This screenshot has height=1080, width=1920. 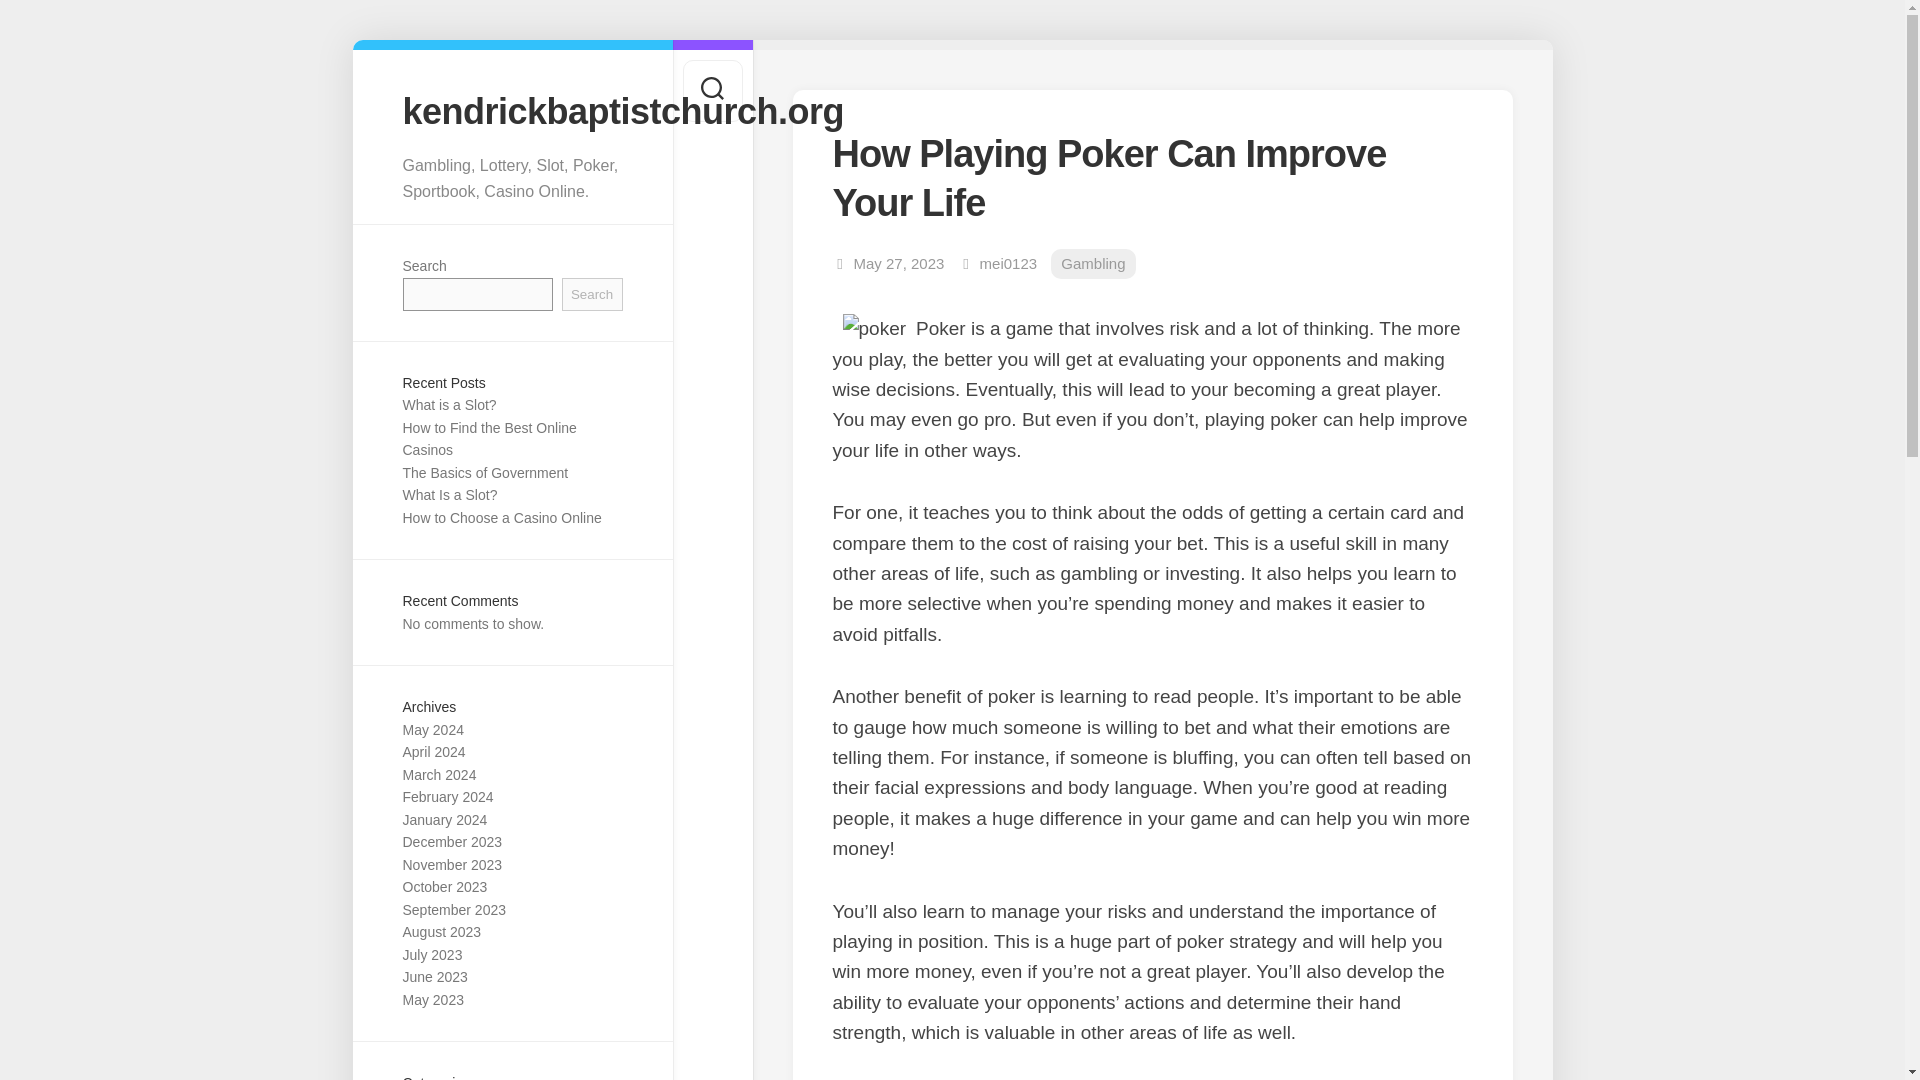 What do you see at coordinates (444, 887) in the screenshot?
I see `October 2023` at bounding box center [444, 887].